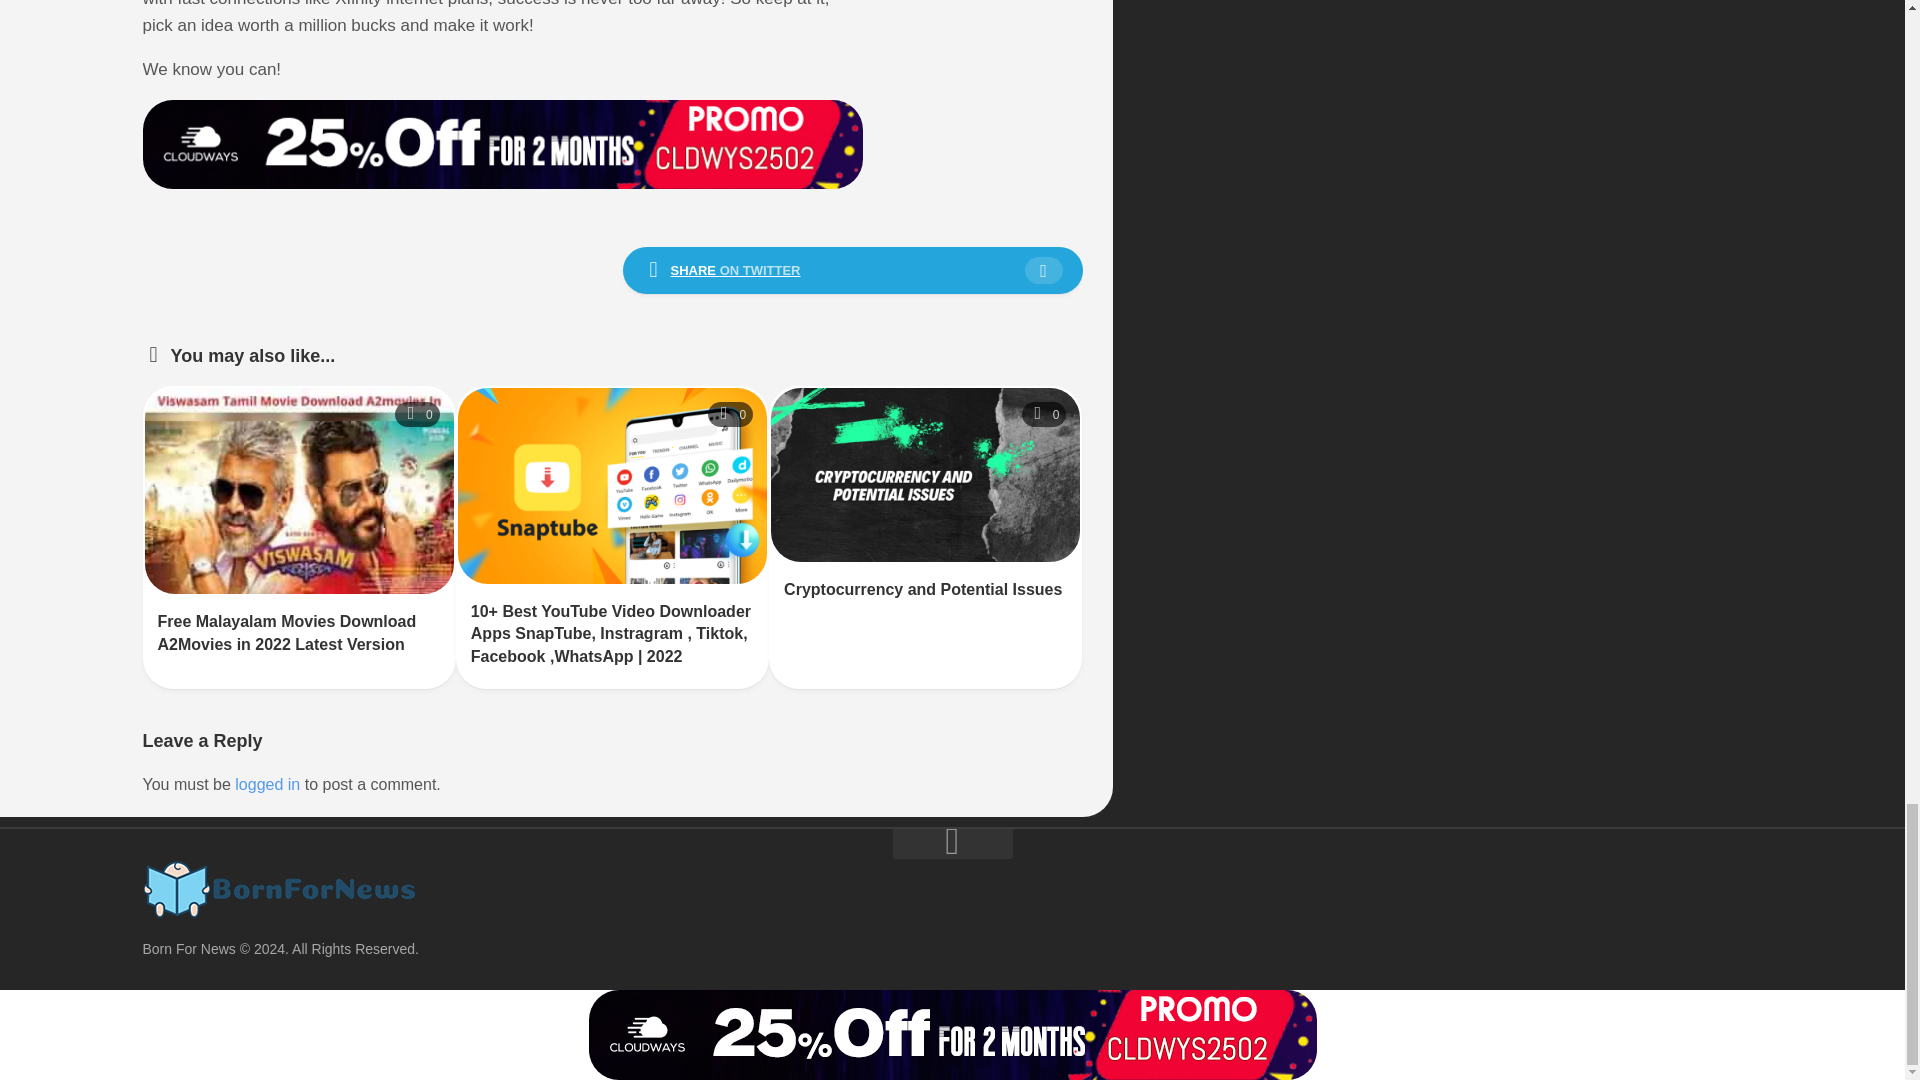 Image resolution: width=1920 pixels, height=1080 pixels. Describe the element at coordinates (417, 414) in the screenshot. I see `0` at that location.